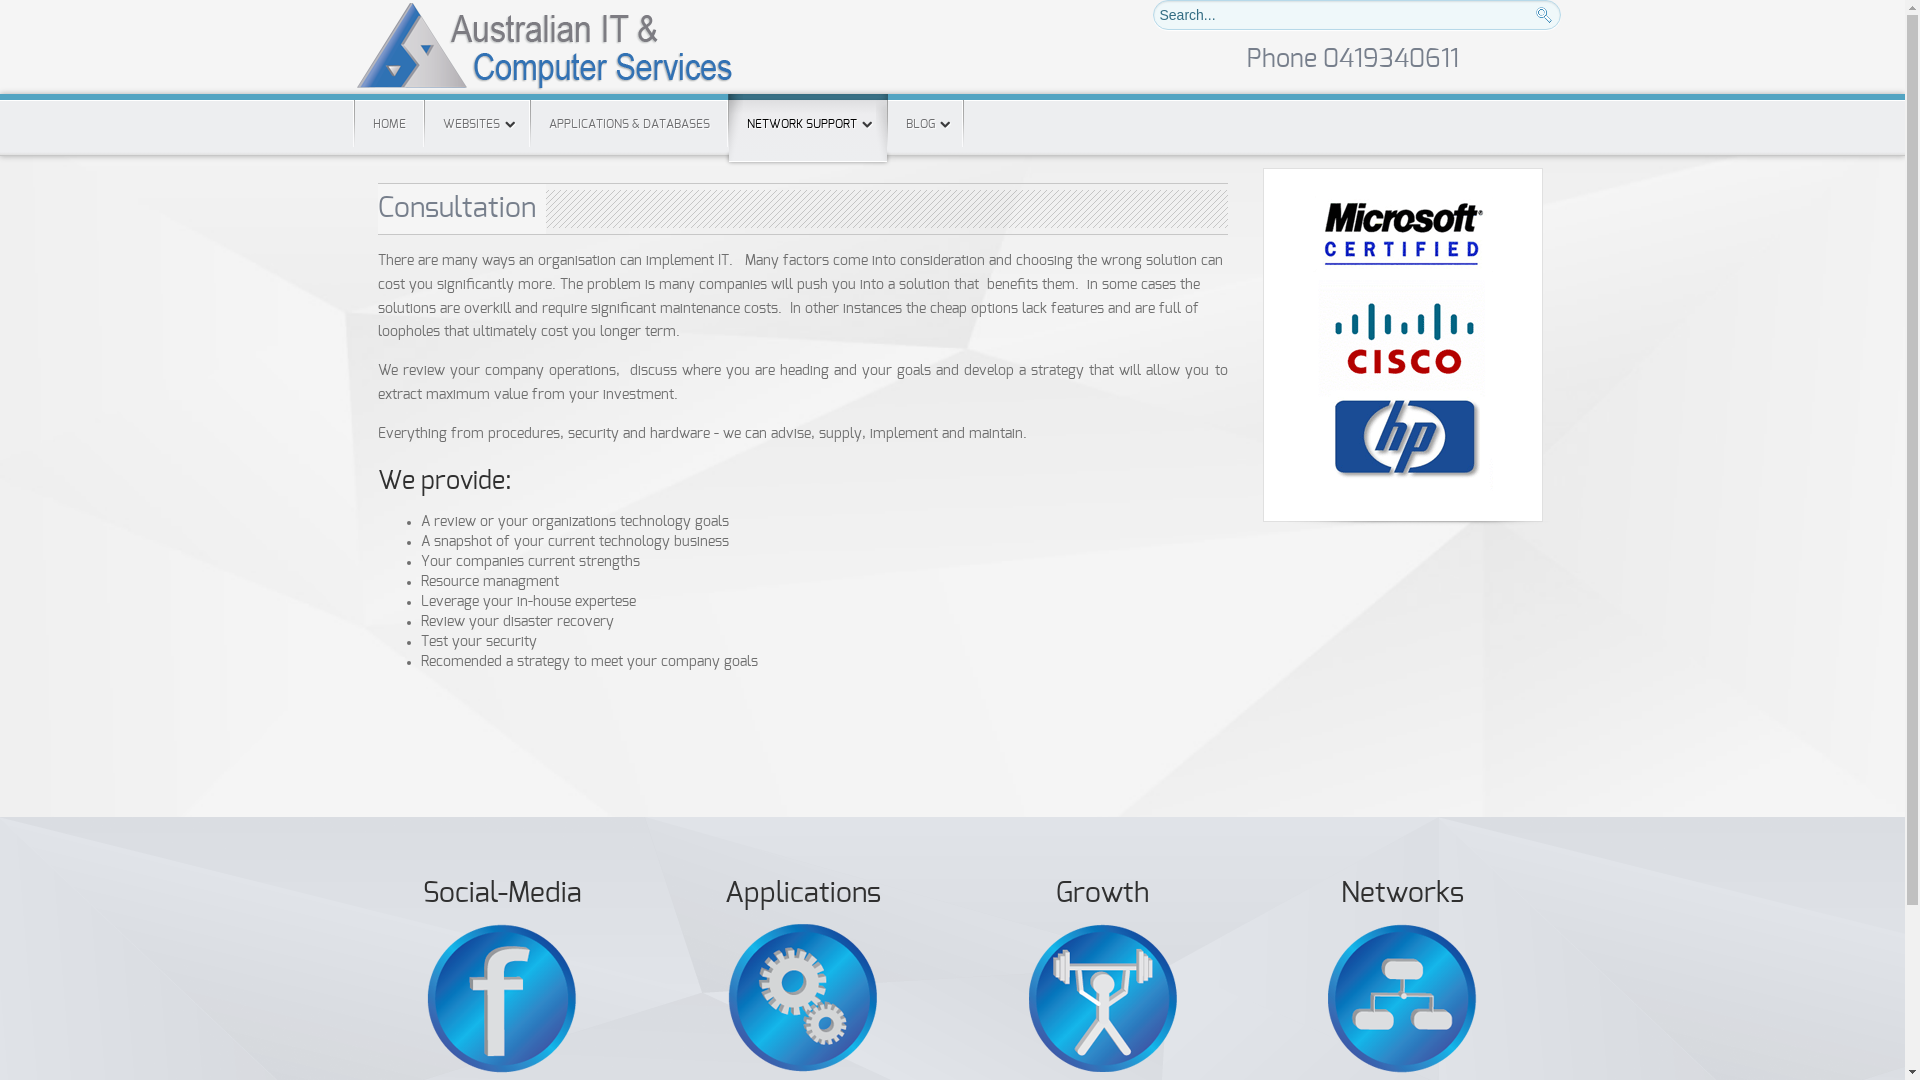  What do you see at coordinates (1352, 60) in the screenshot?
I see `Phone 0419340611` at bounding box center [1352, 60].